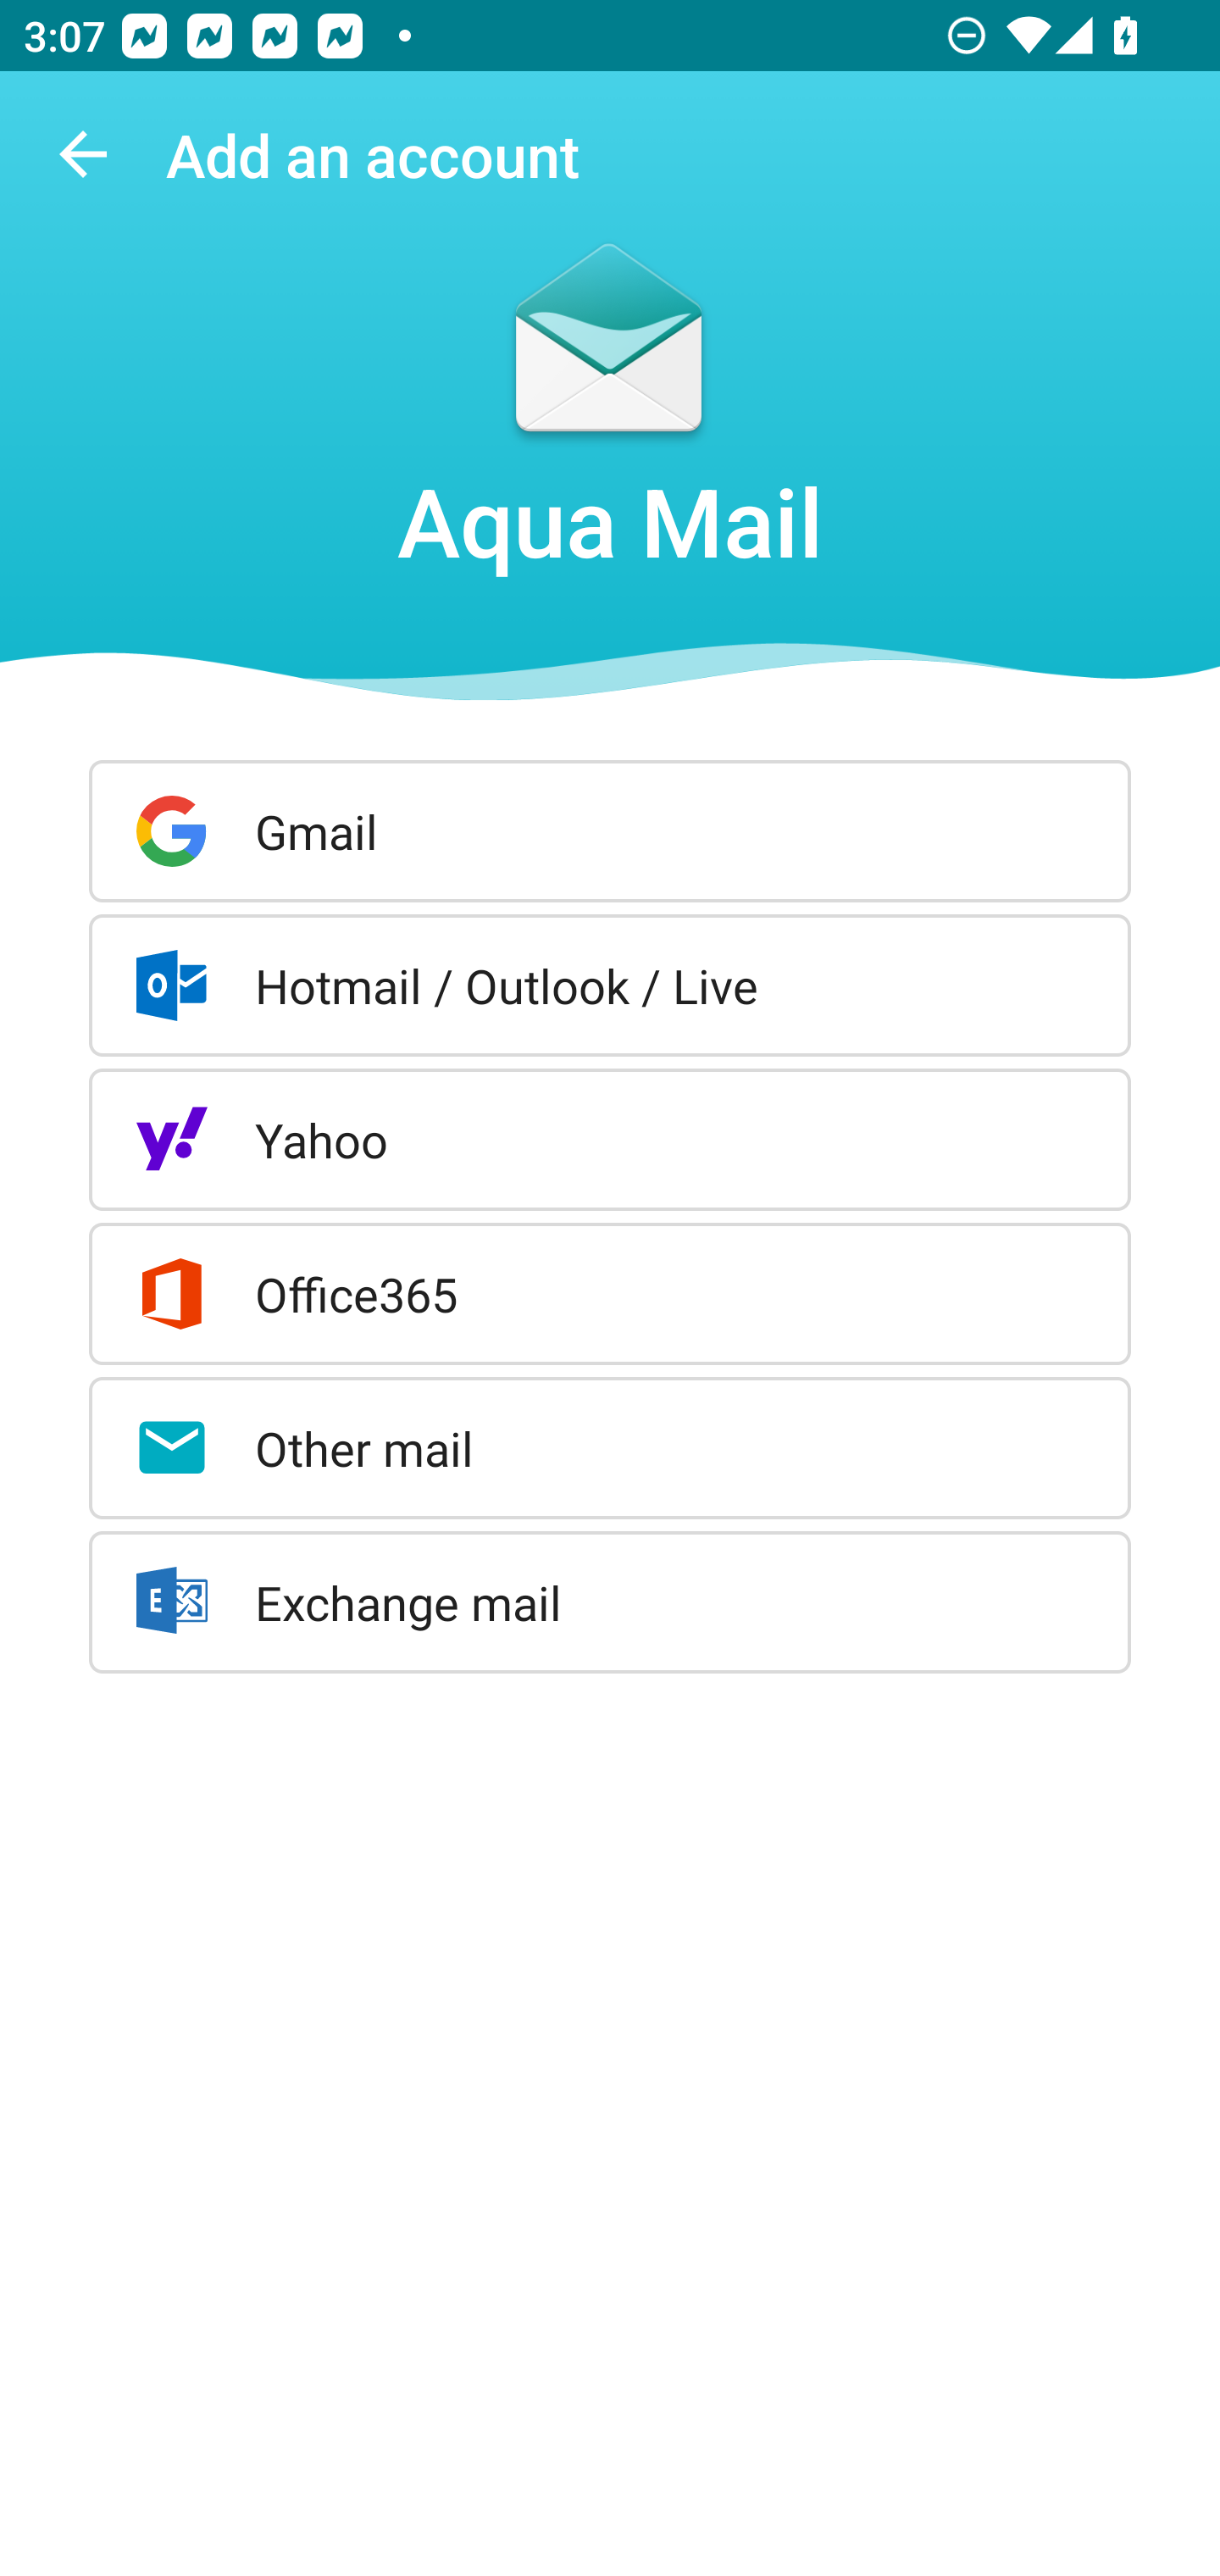 The height and width of the screenshot is (2576, 1220). Describe the element at coordinates (610, 1295) in the screenshot. I see `Office365` at that location.